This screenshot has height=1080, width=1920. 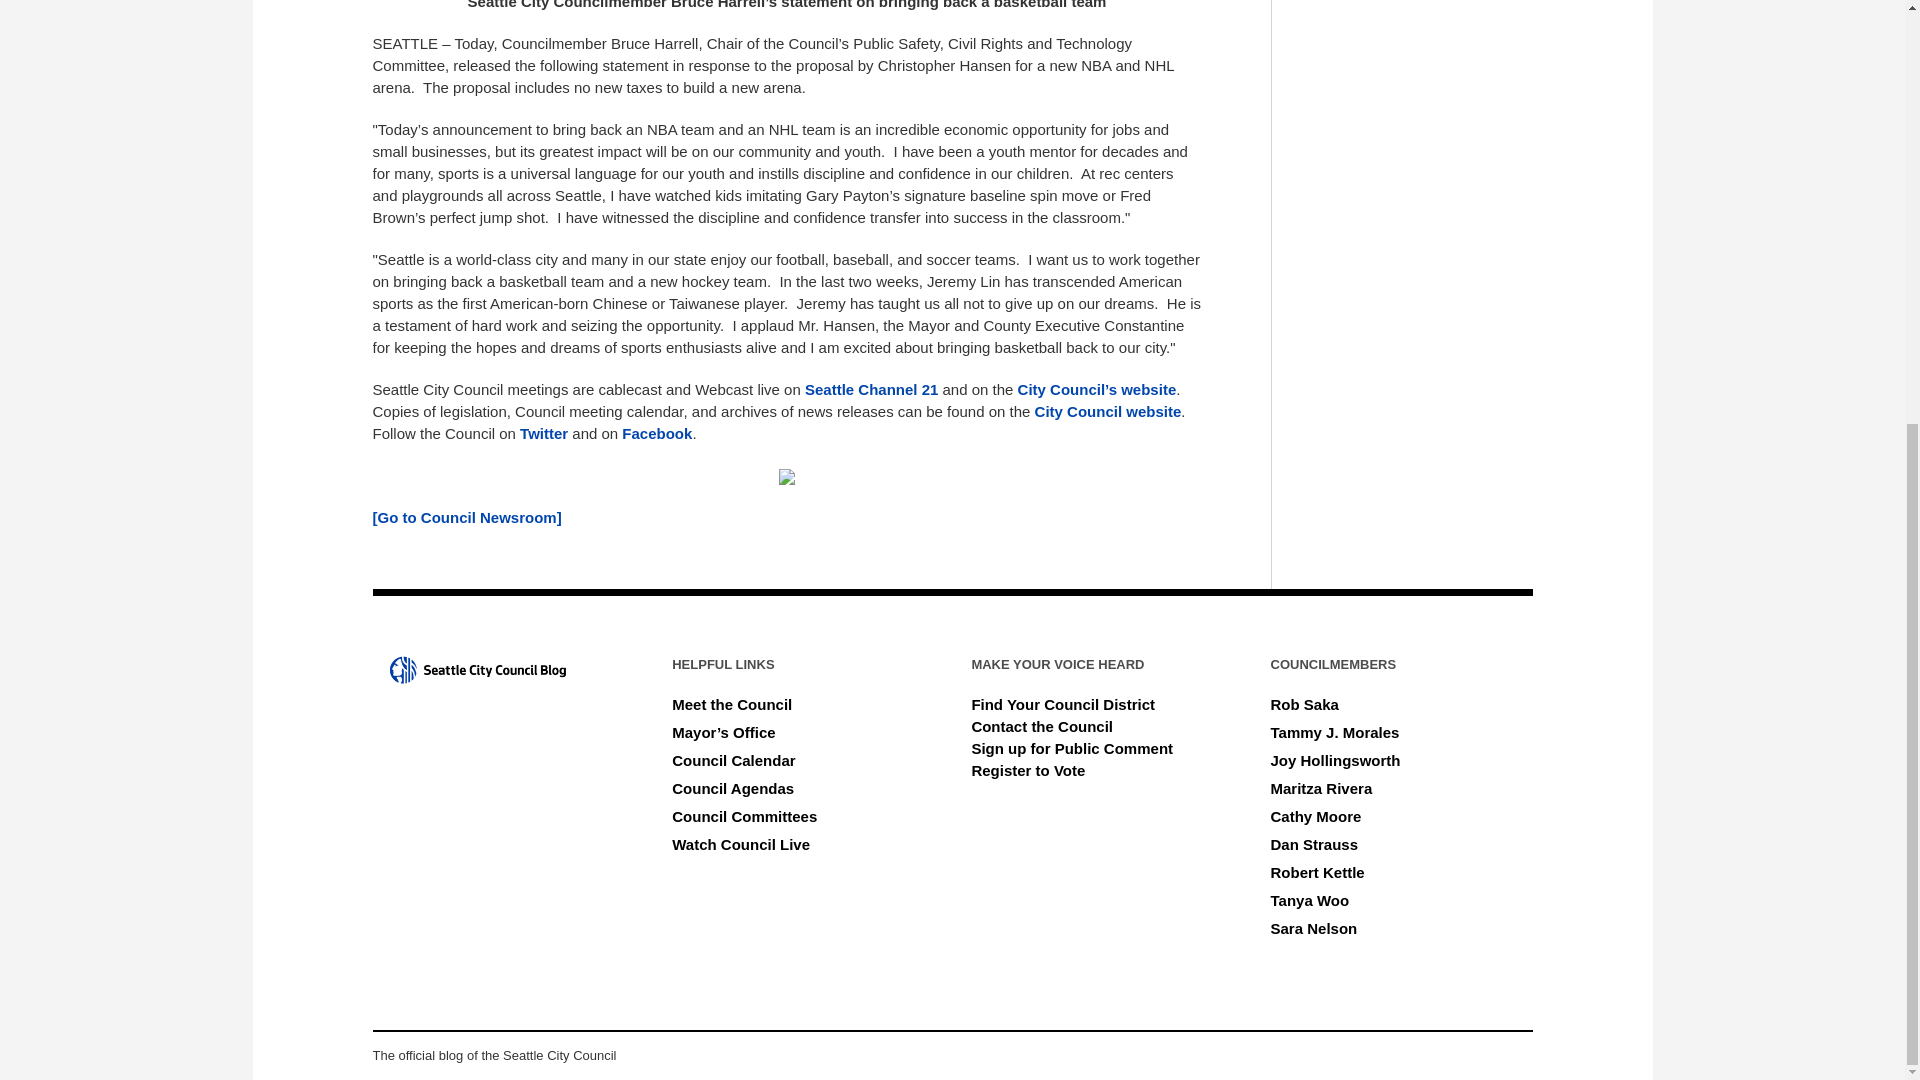 What do you see at coordinates (1072, 748) in the screenshot?
I see `Sign up for Public Comment` at bounding box center [1072, 748].